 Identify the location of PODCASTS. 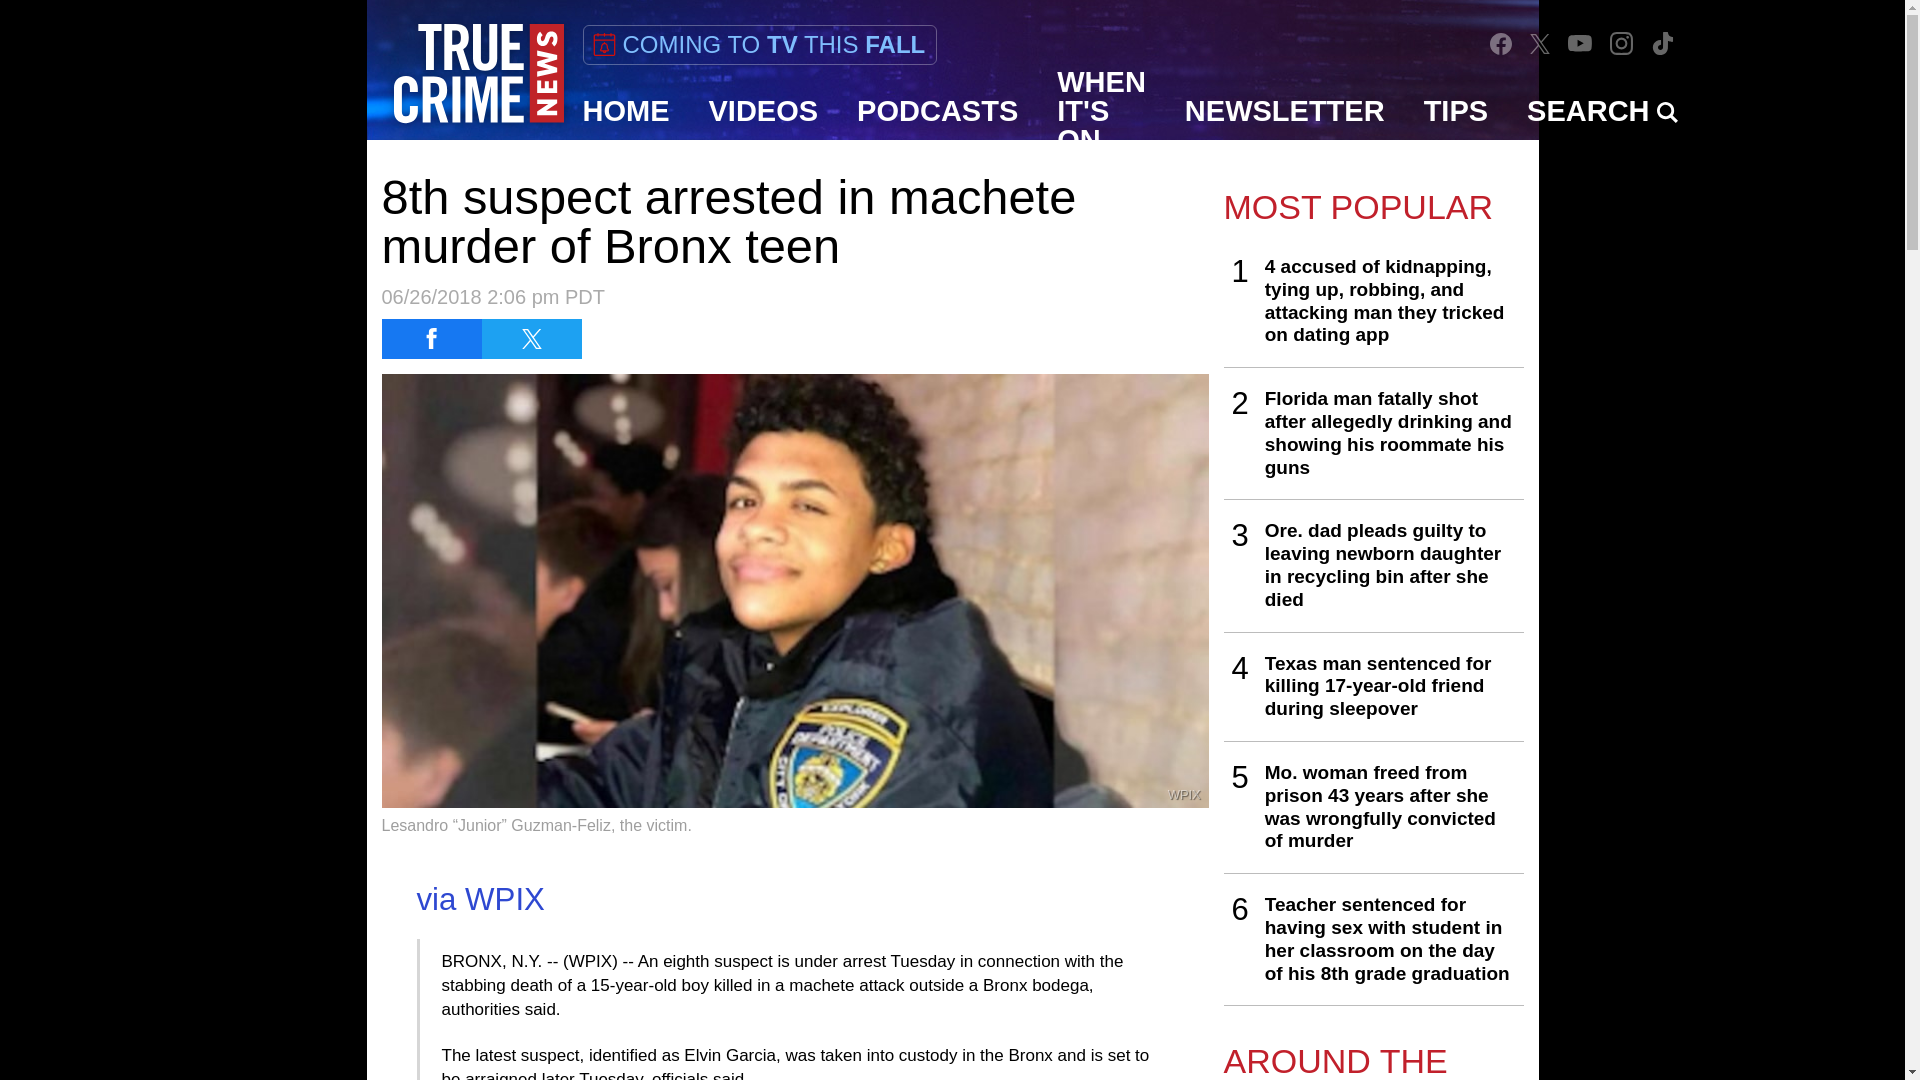
(938, 111).